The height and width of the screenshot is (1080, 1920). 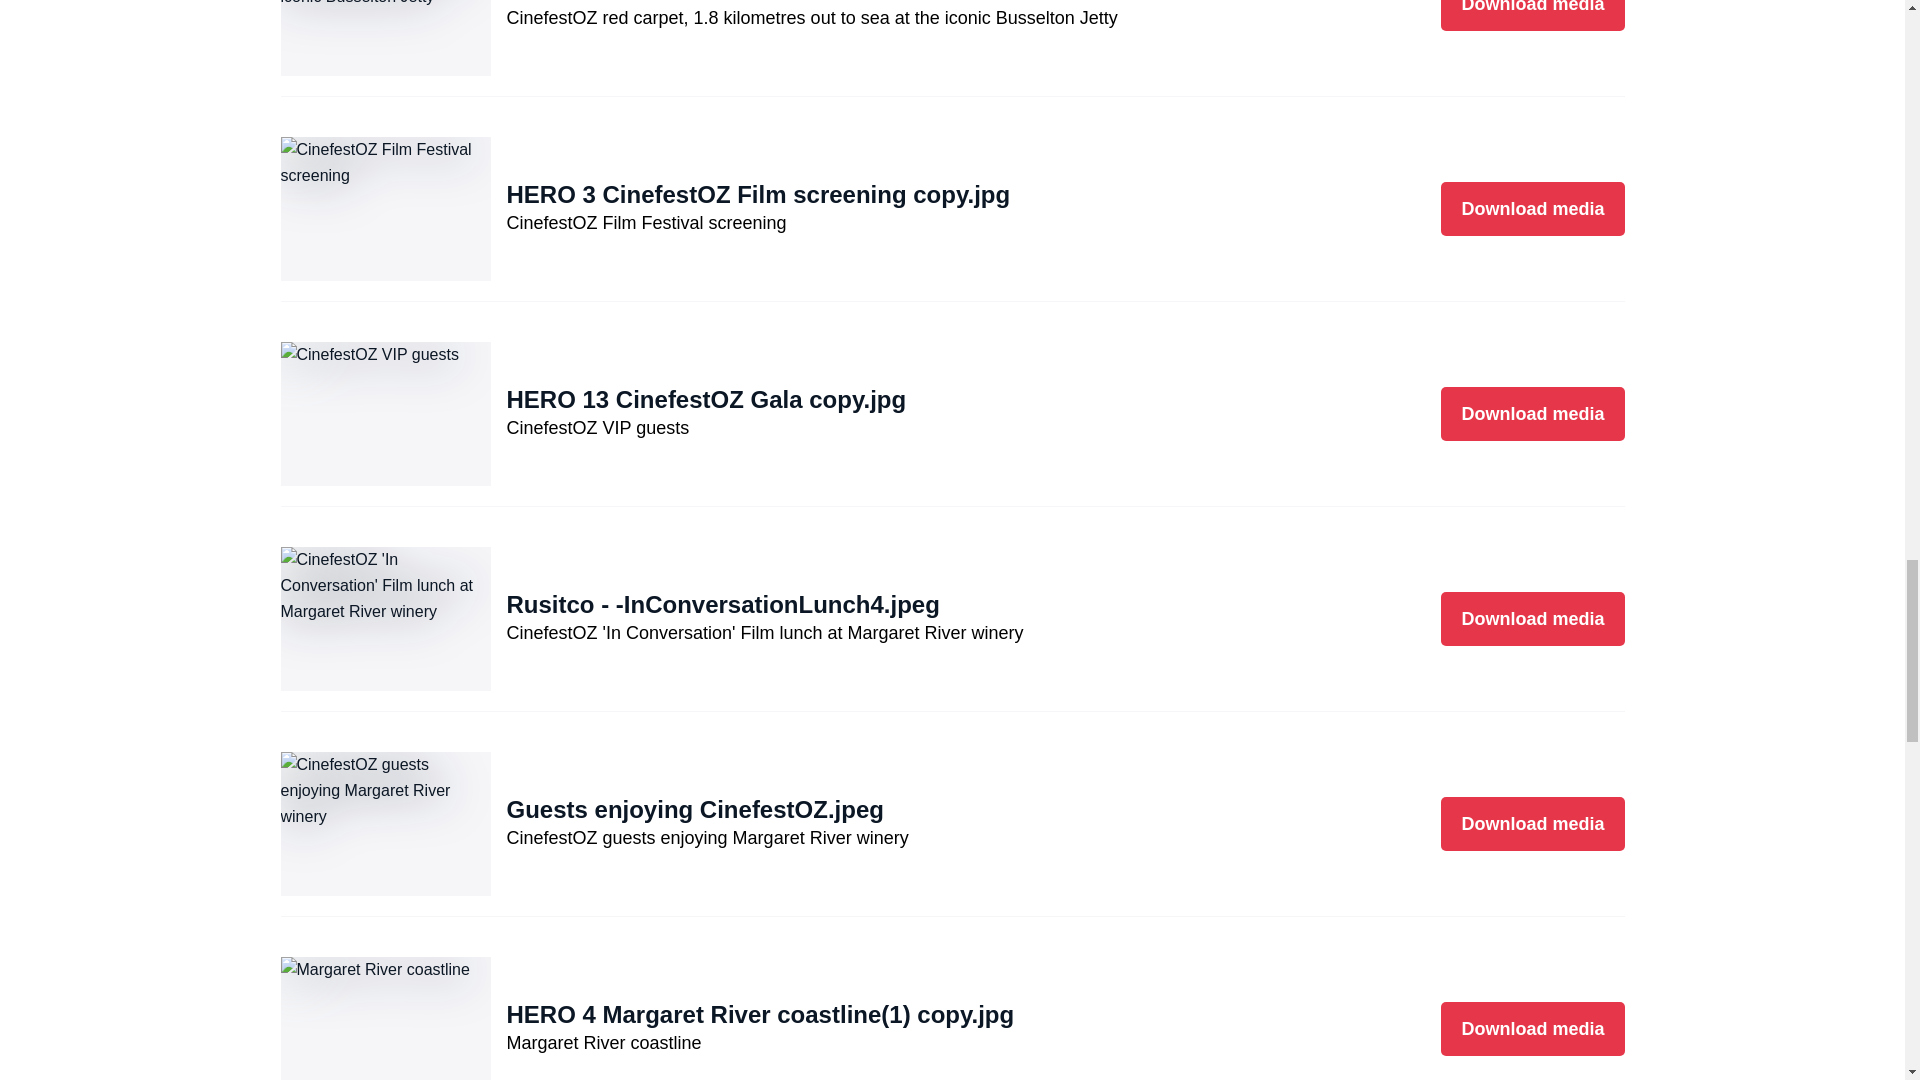 I want to click on Download media, so click(x=1532, y=1029).